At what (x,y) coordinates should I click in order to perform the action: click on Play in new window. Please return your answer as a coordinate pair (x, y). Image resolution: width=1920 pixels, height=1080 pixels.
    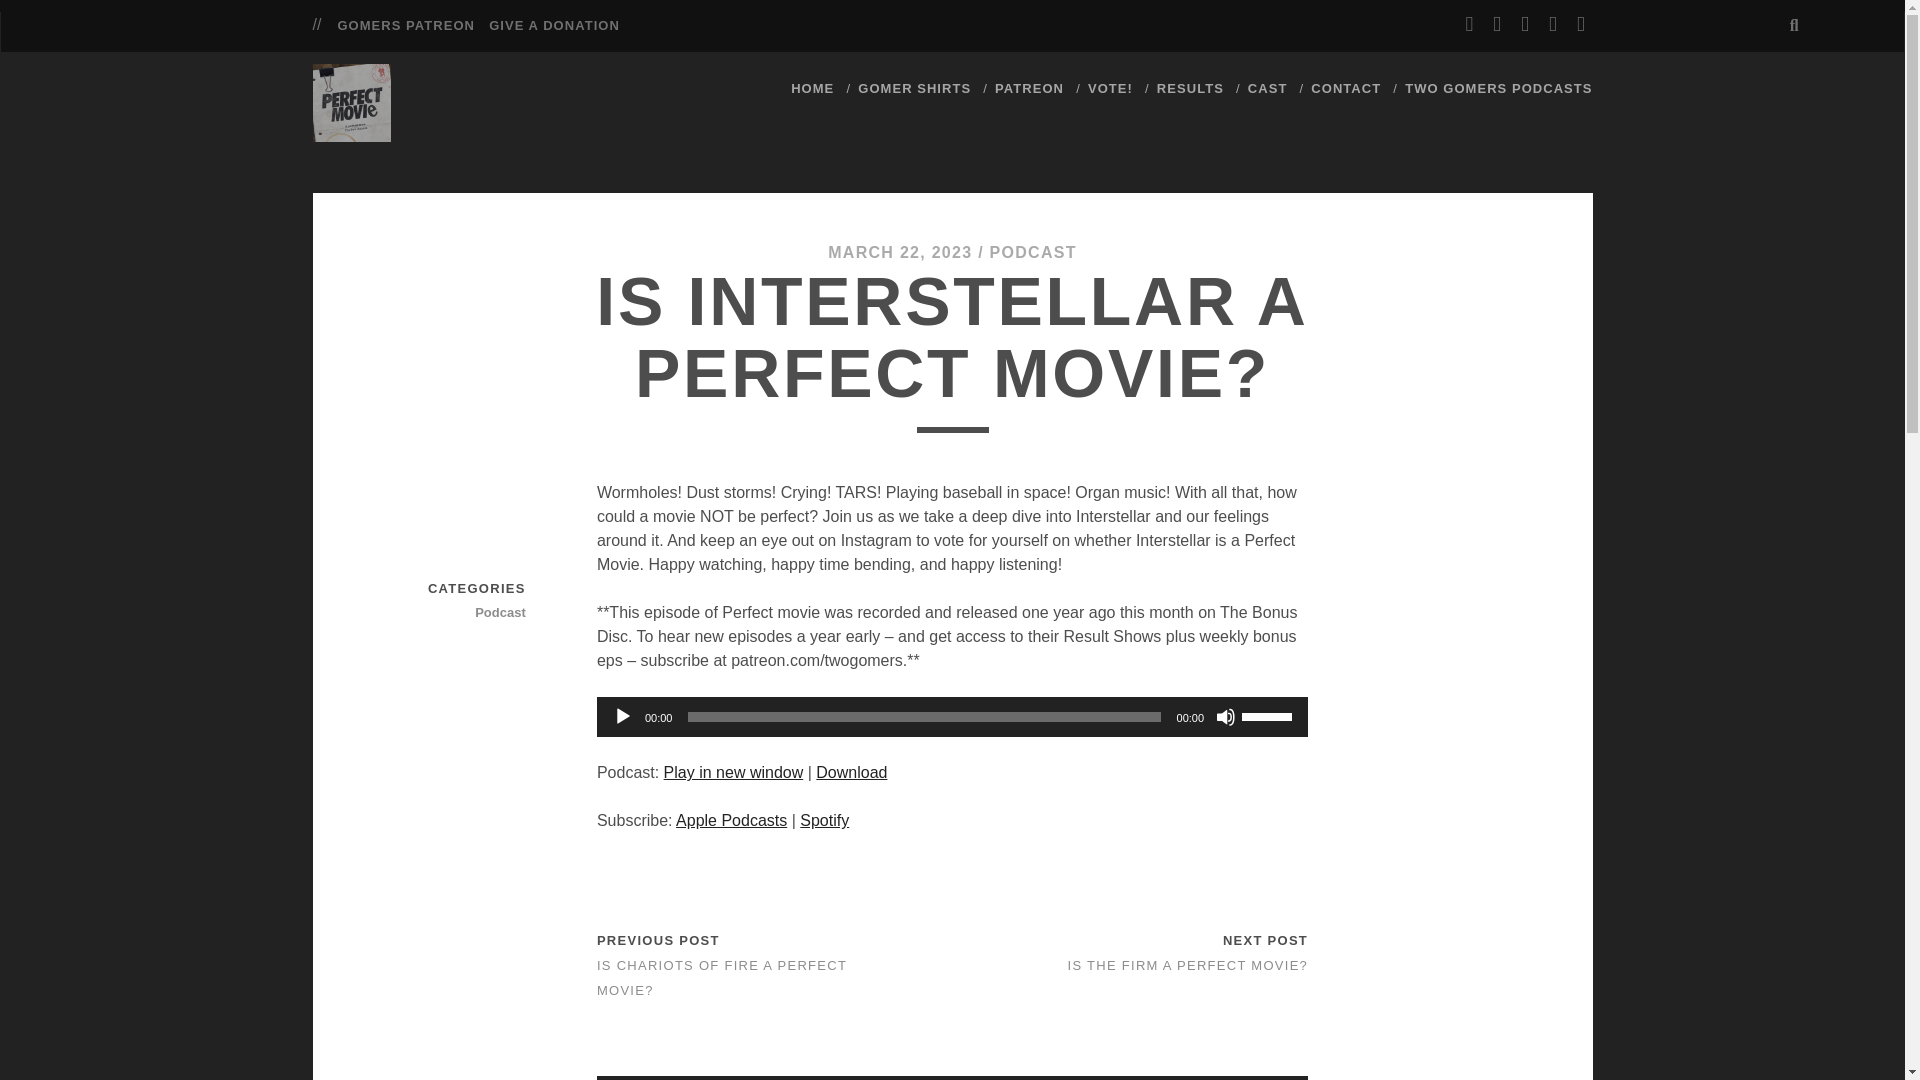
    Looking at the image, I should click on (734, 772).